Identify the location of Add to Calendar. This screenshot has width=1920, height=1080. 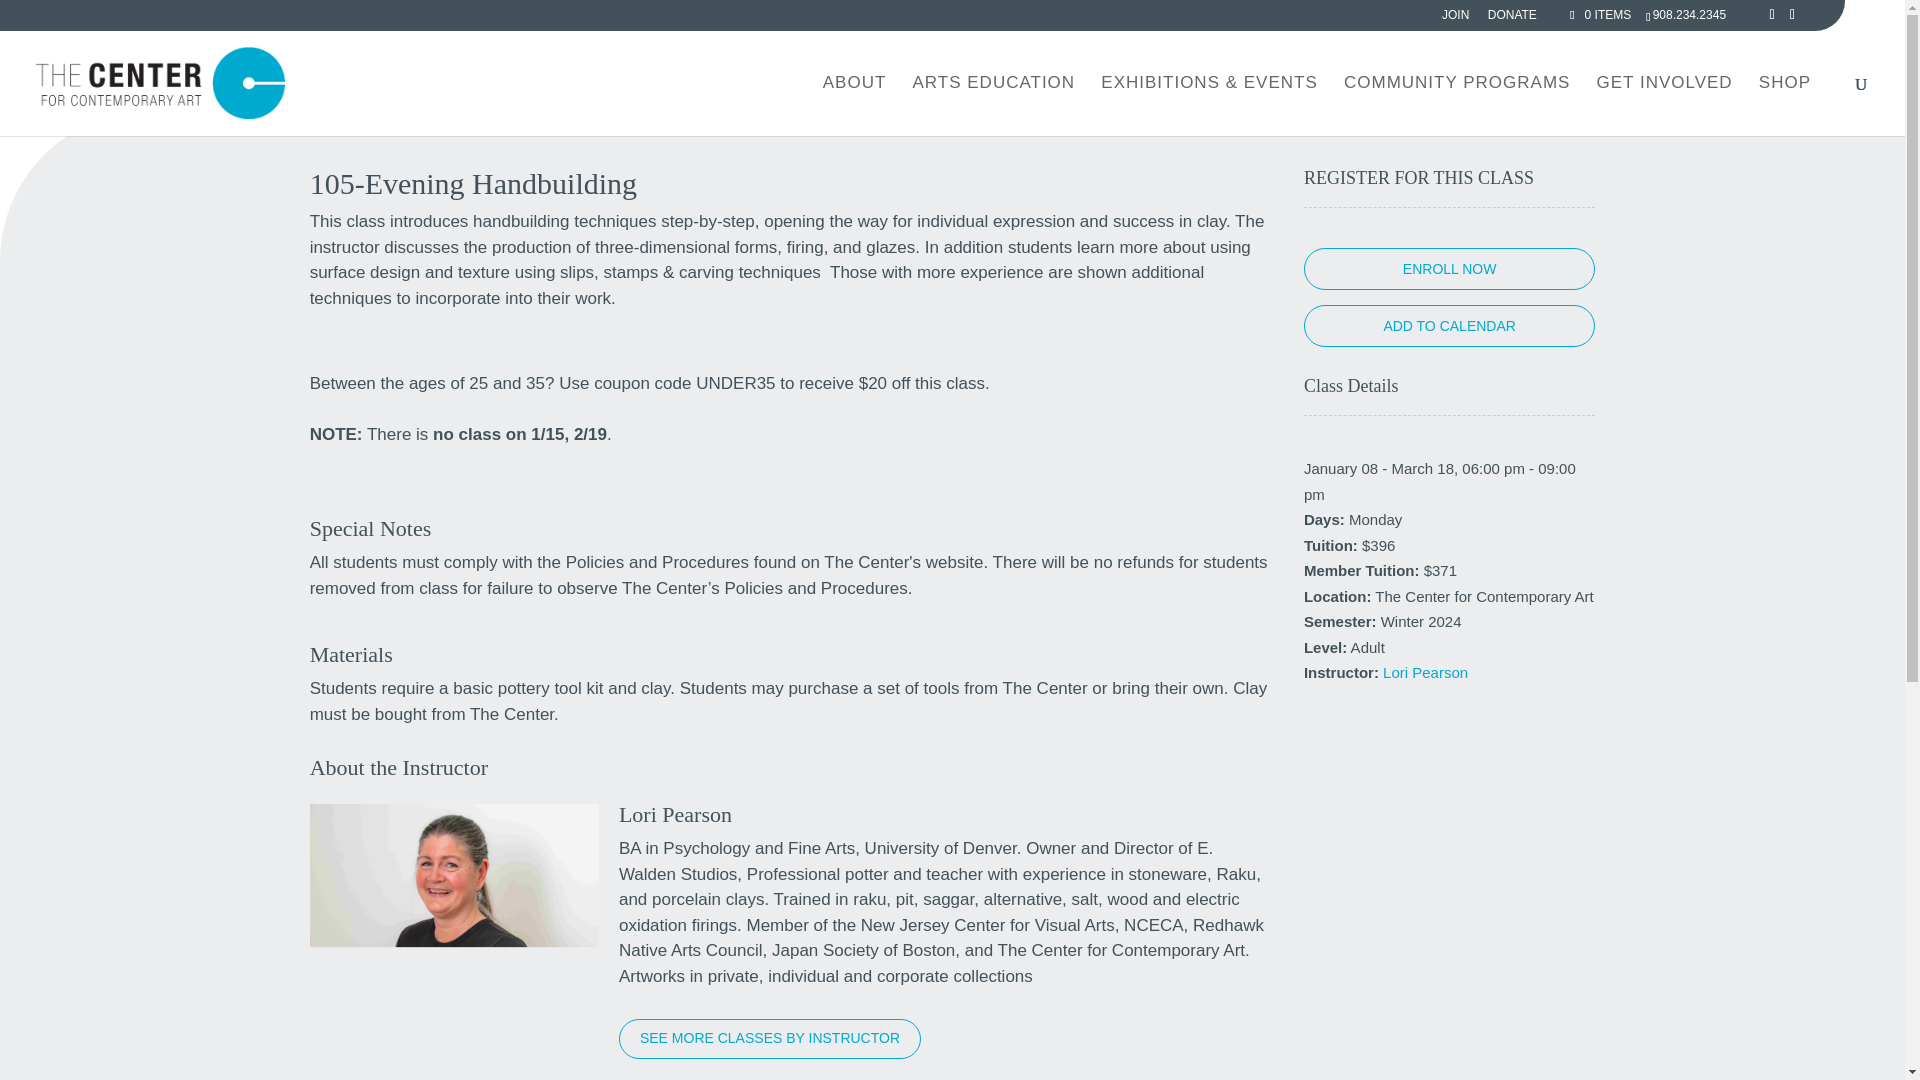
(1449, 325).